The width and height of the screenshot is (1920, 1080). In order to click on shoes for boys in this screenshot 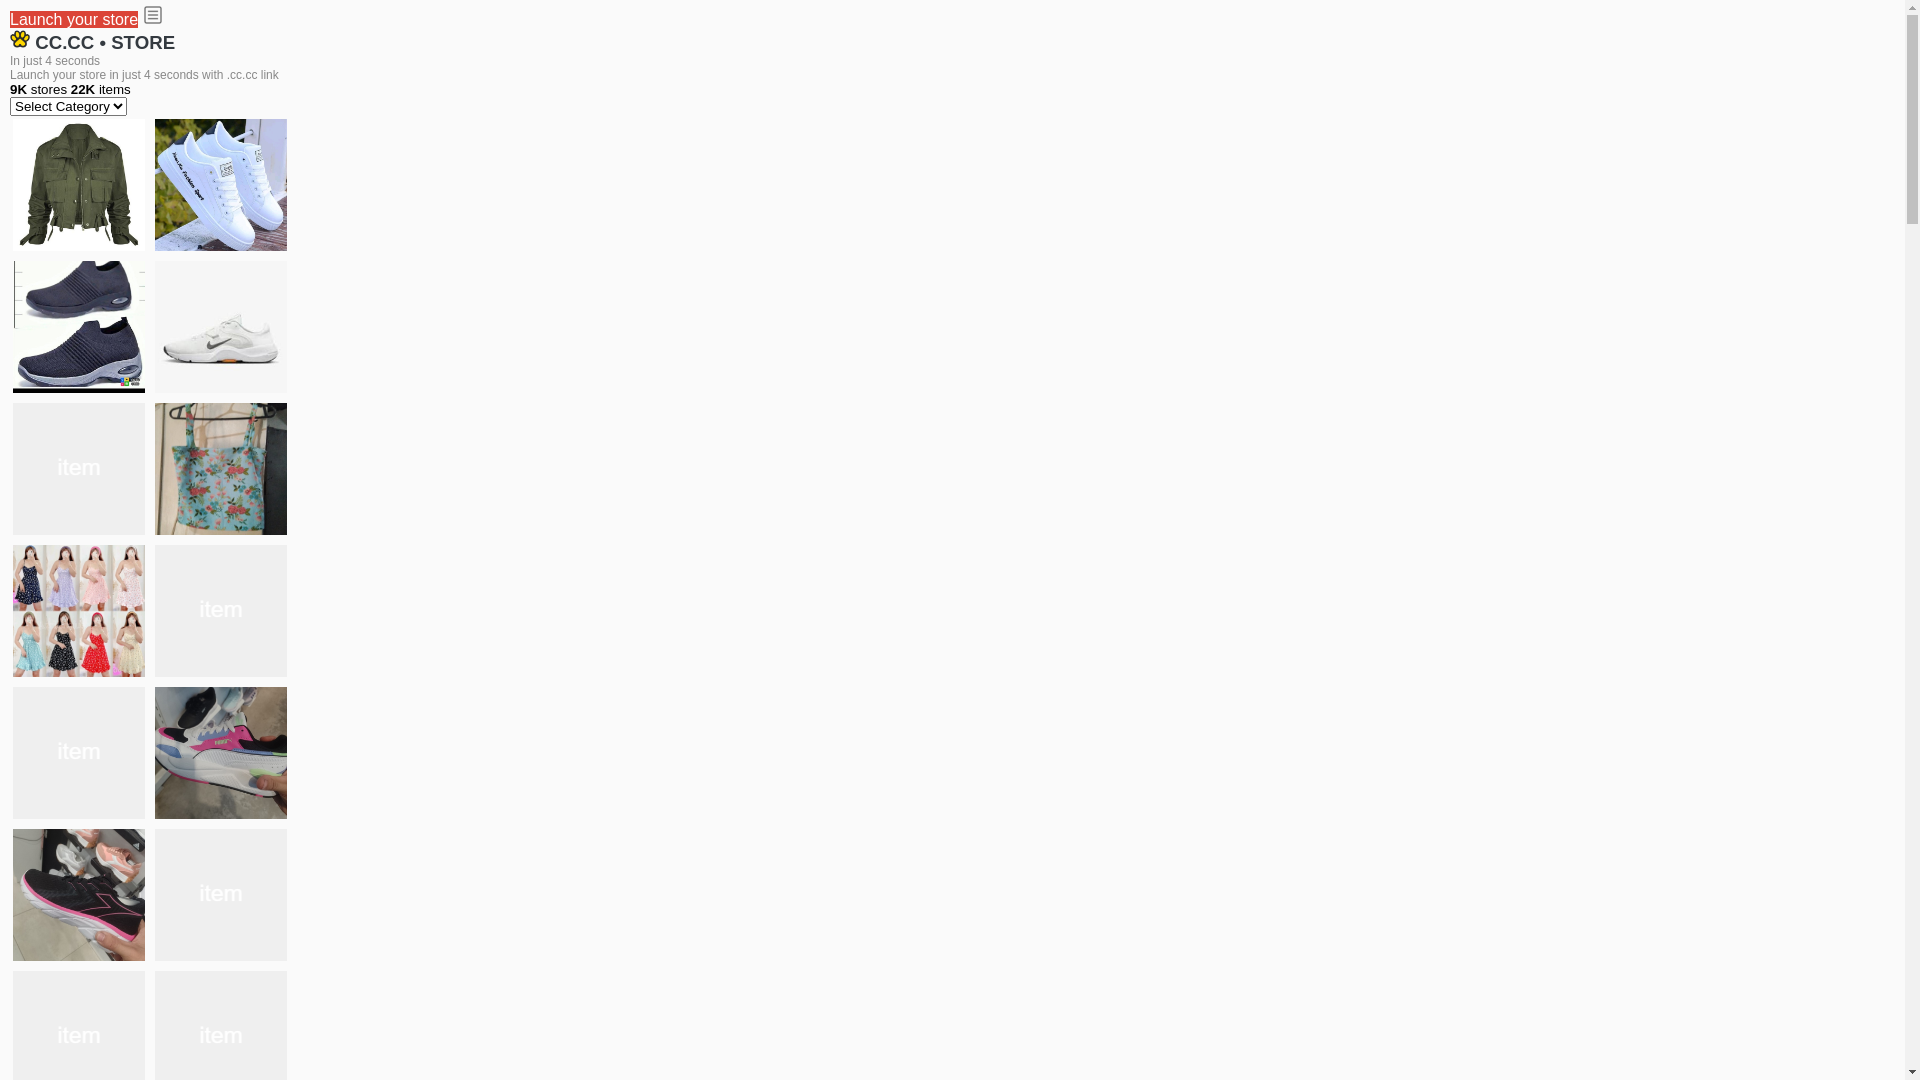, I will do `click(79, 327)`.